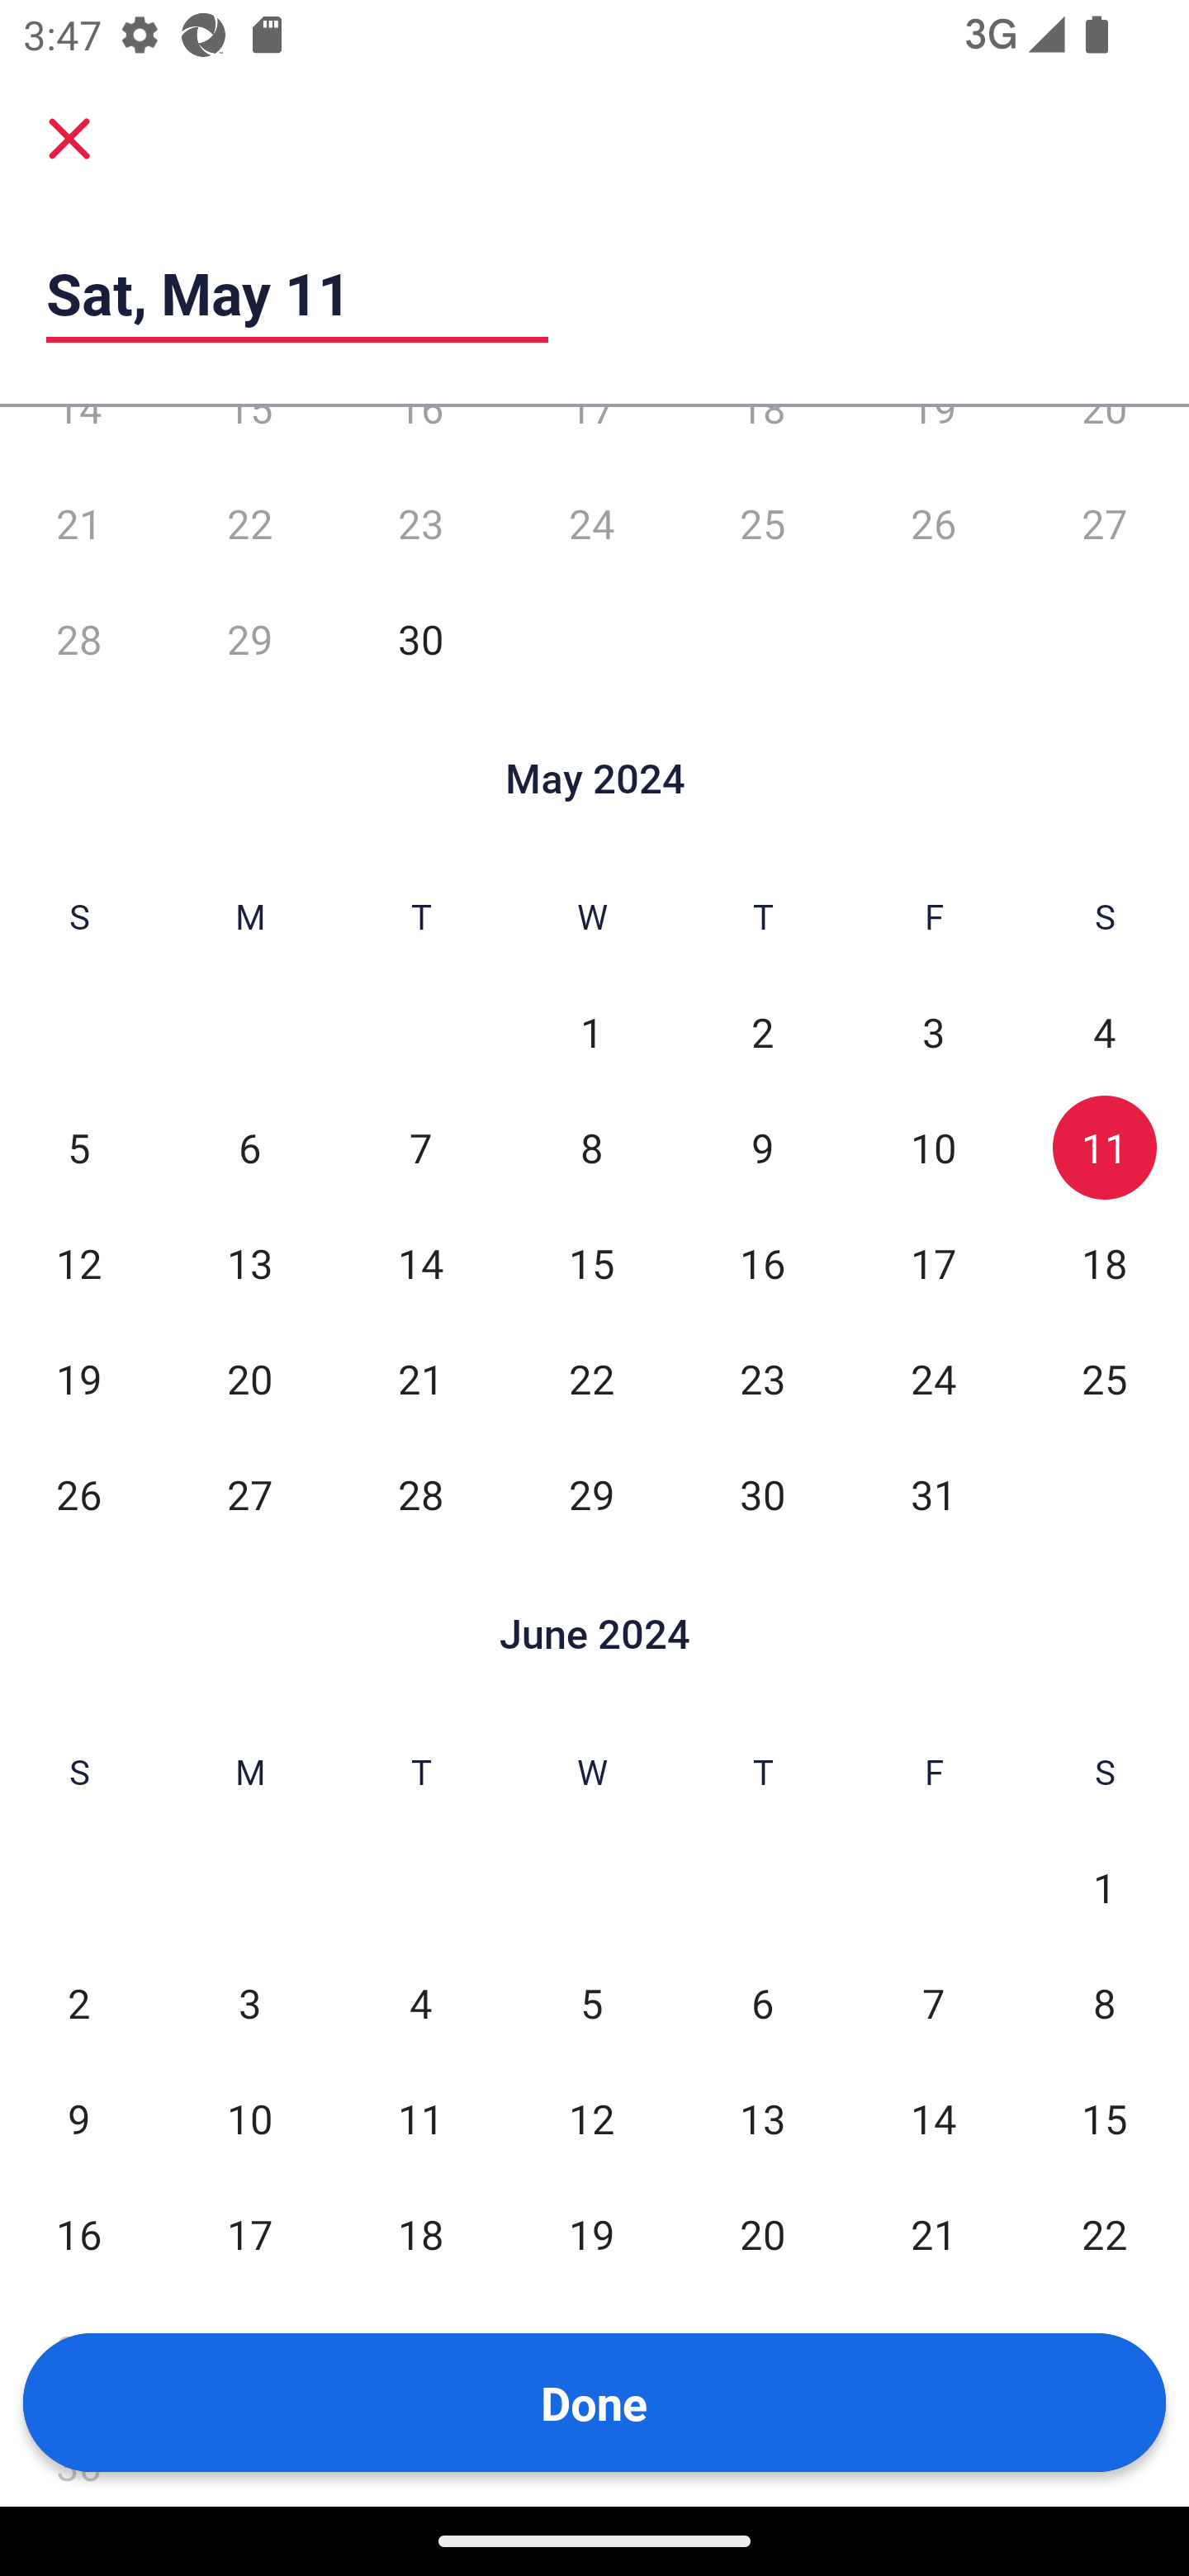 Image resolution: width=1189 pixels, height=2576 pixels. Describe the element at coordinates (249, 640) in the screenshot. I see `29 Mon, Apr 29, Not Selected` at that location.